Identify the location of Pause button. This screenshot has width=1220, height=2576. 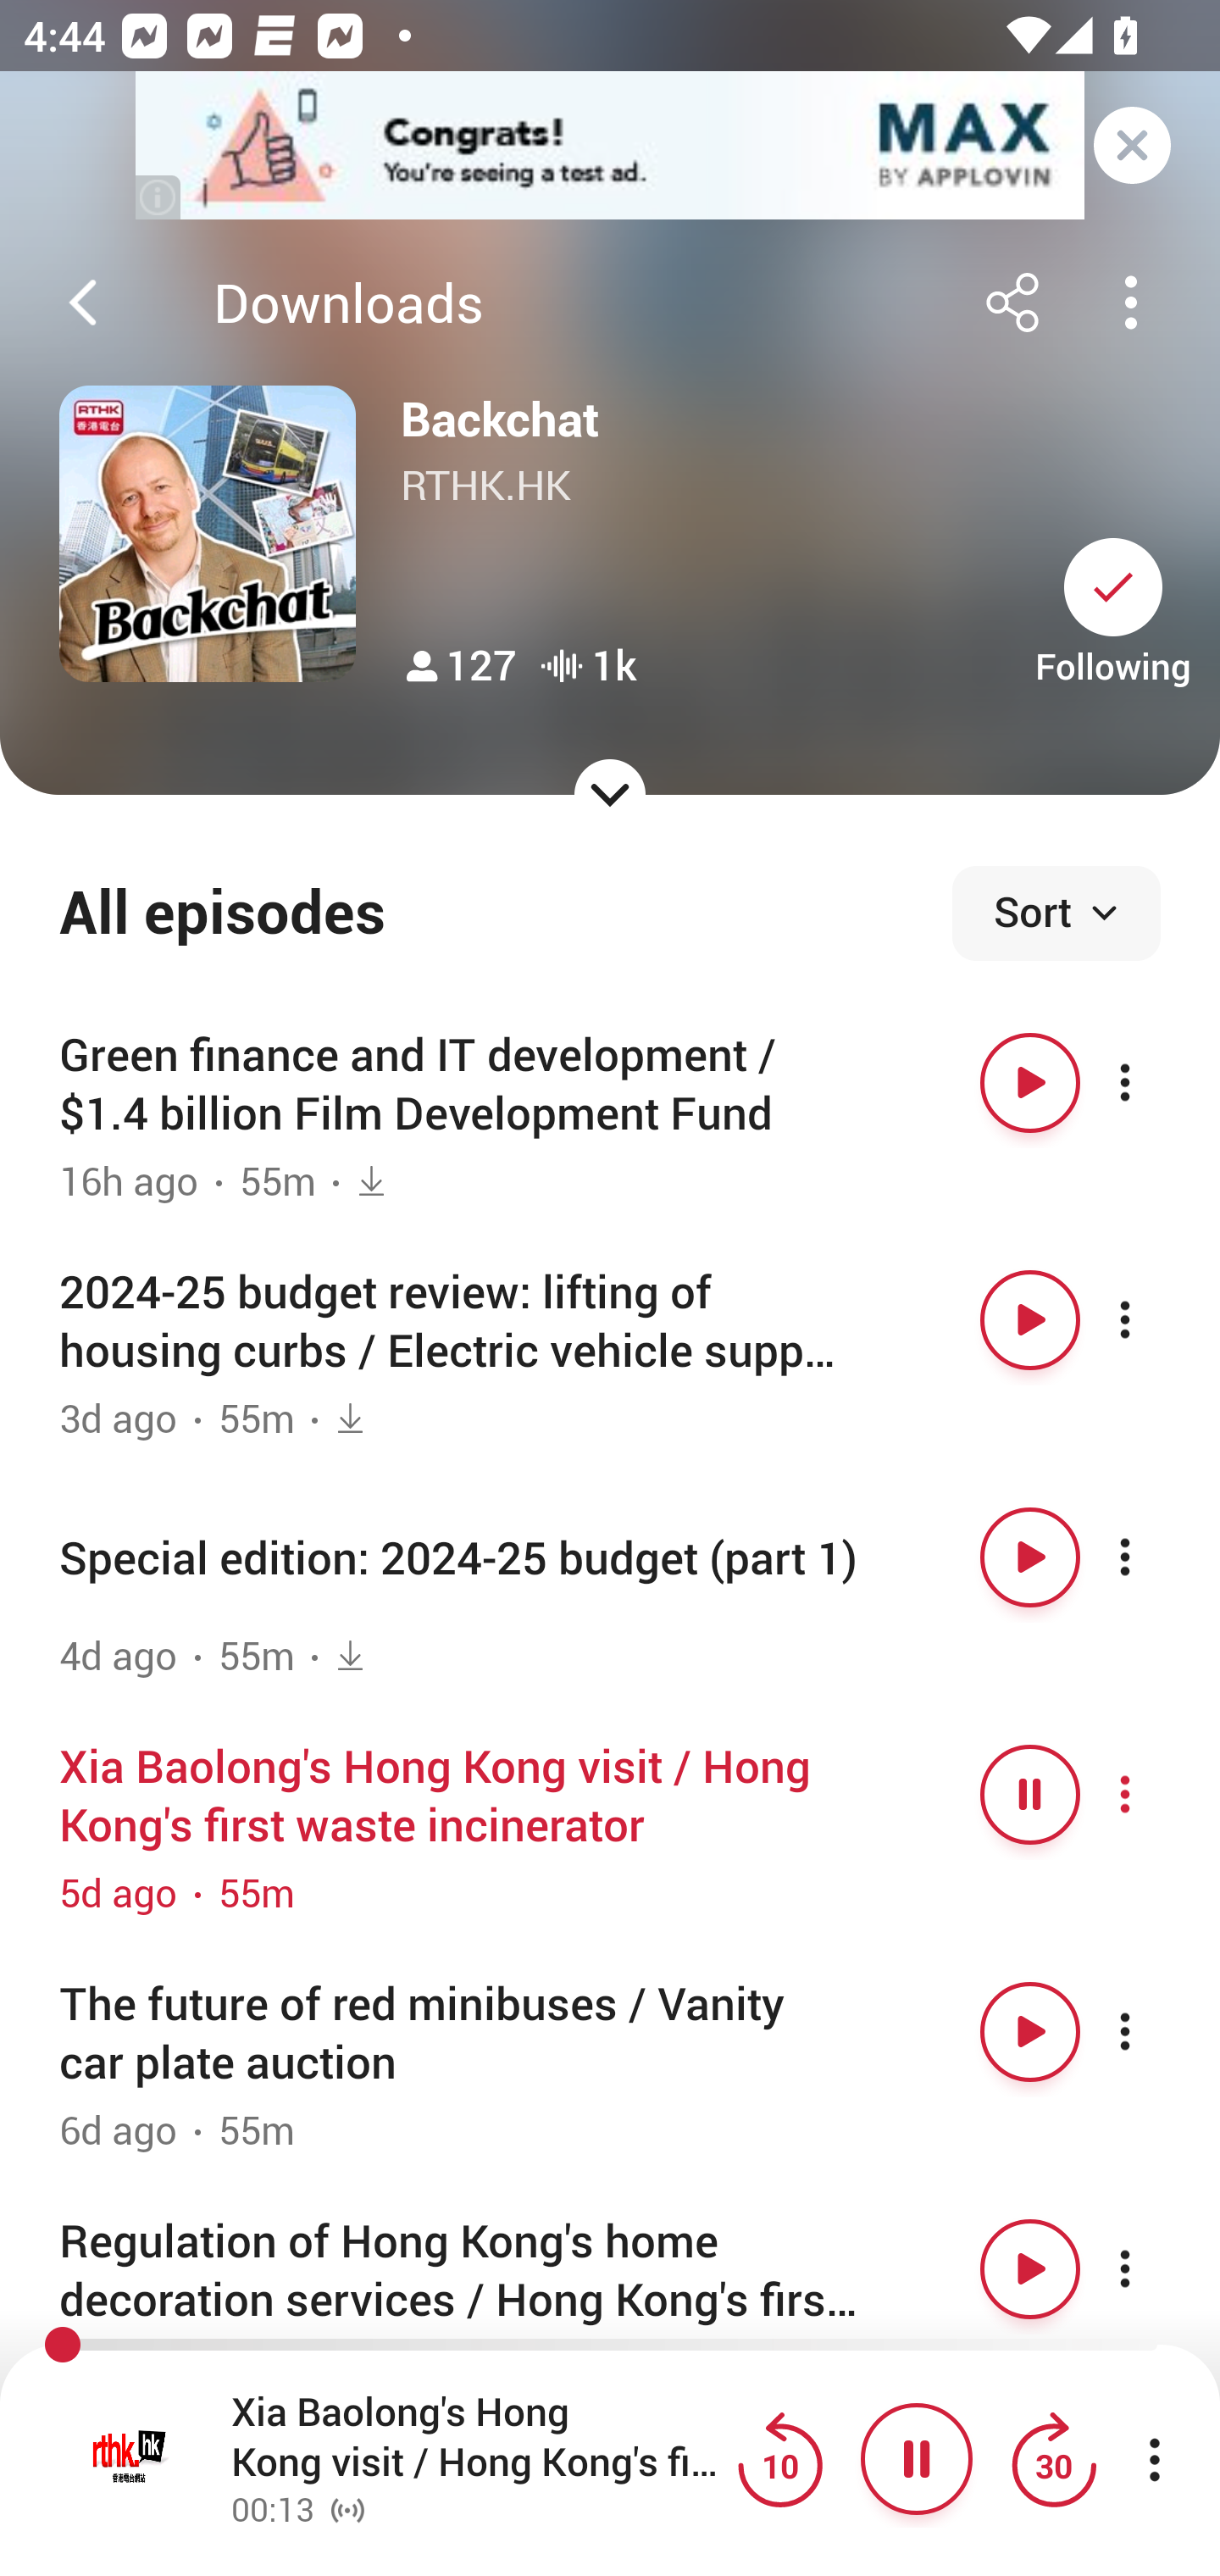
(1030, 1793).